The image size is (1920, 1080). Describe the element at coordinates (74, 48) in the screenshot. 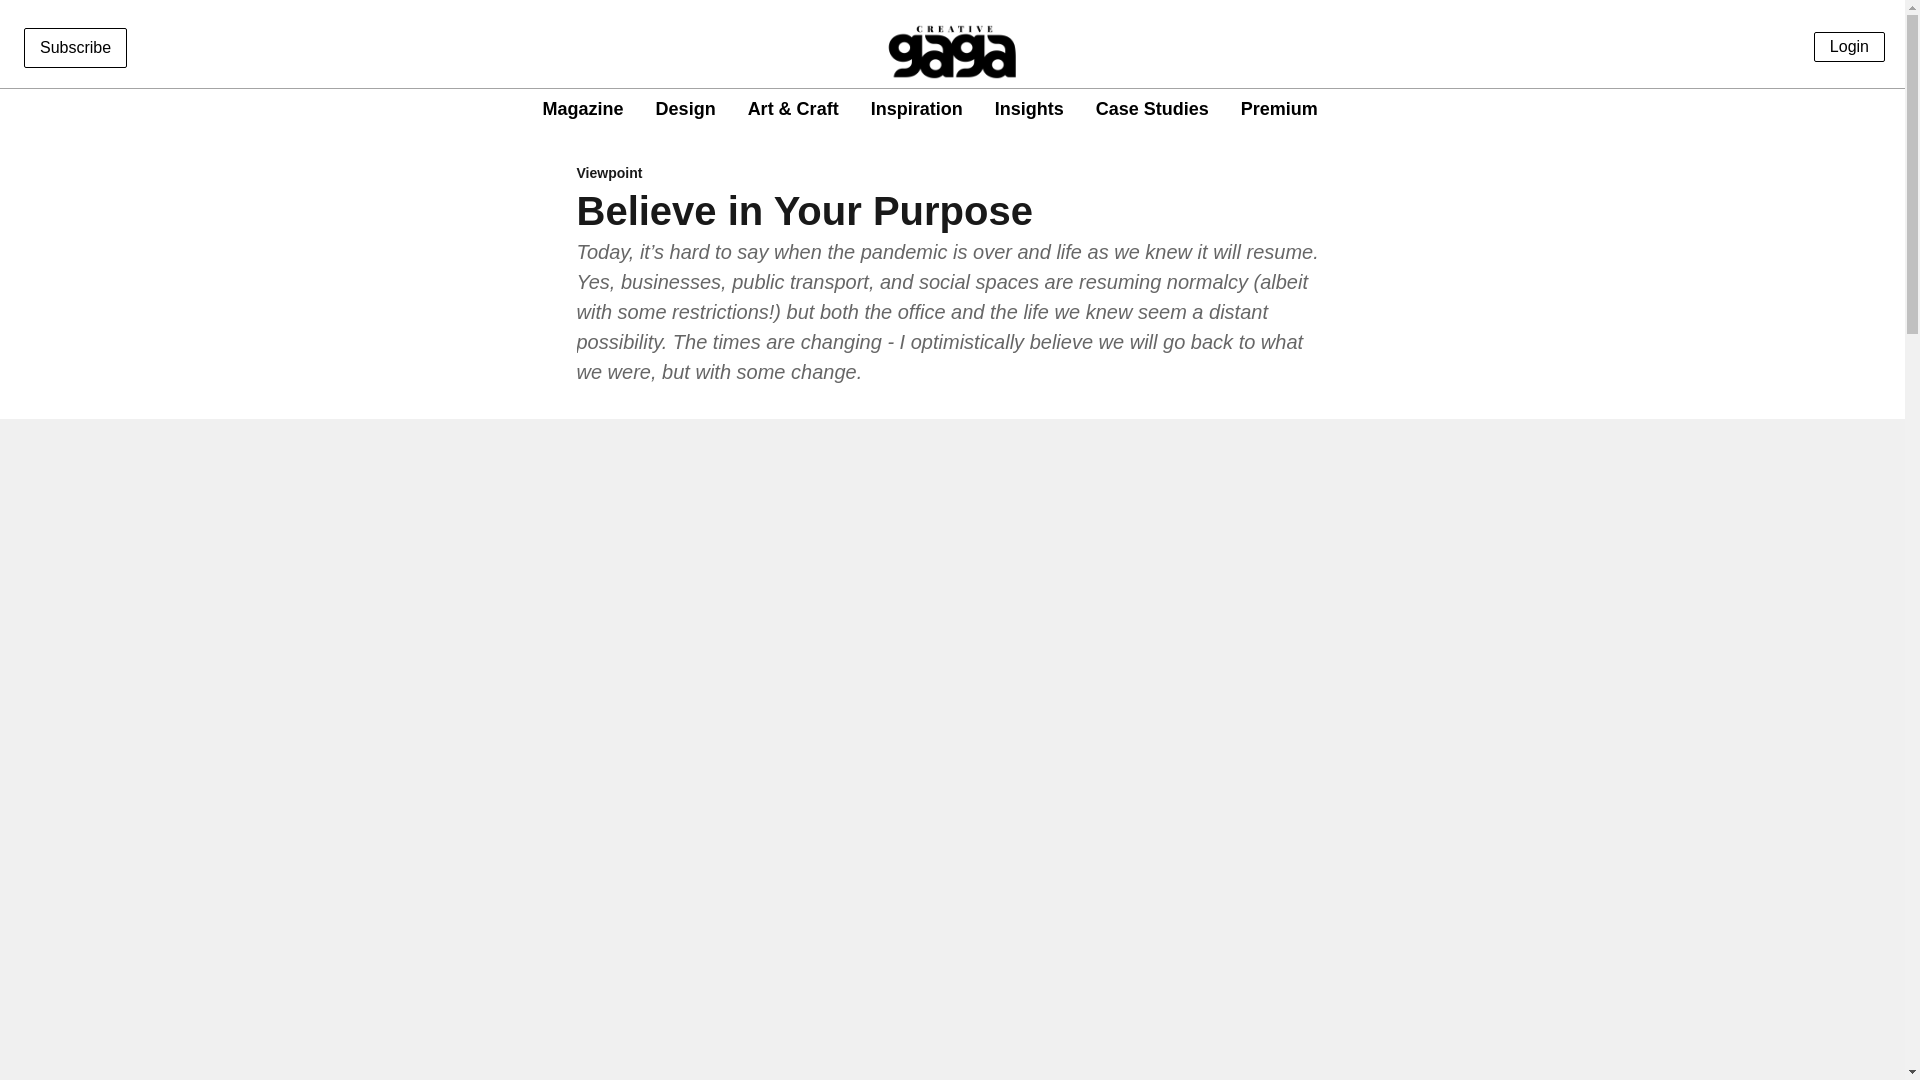

I see `Subscribe` at that location.